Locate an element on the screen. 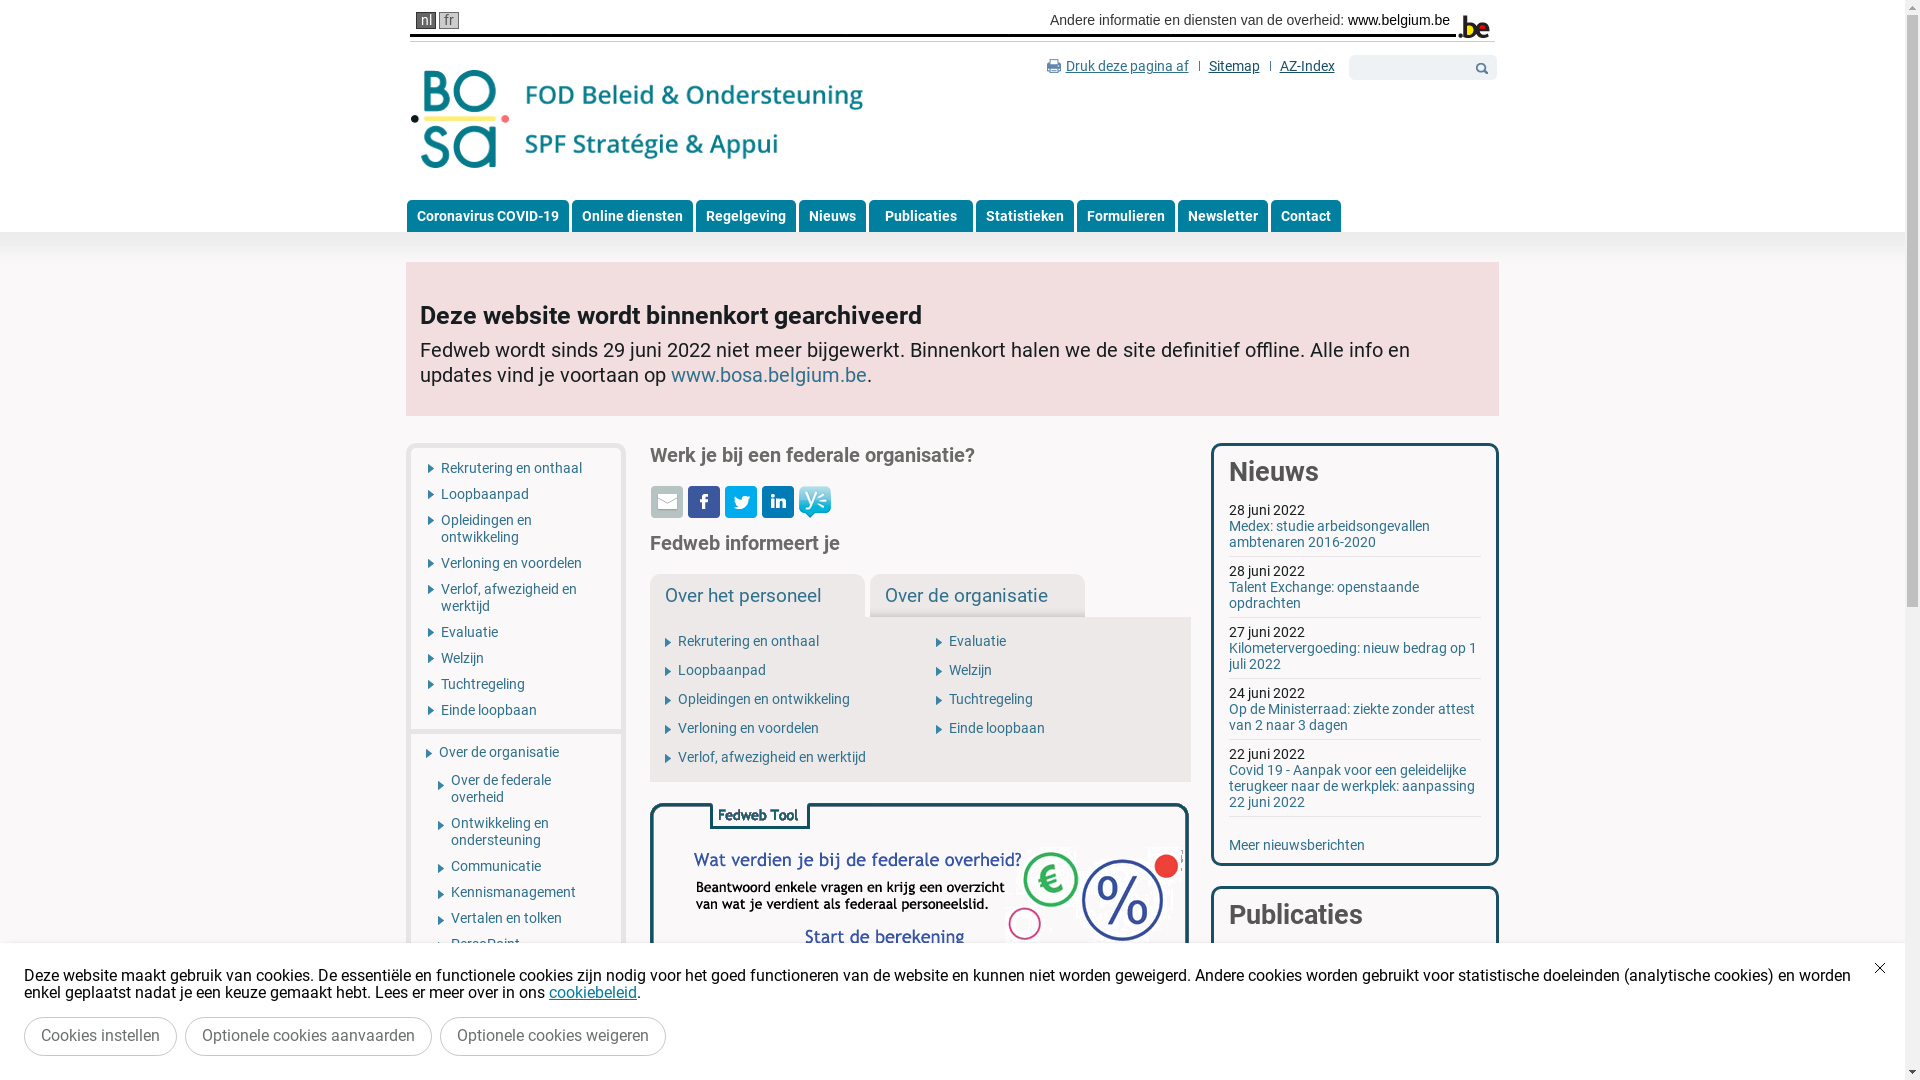  Over de federale overheid is located at coordinates (516, 788).